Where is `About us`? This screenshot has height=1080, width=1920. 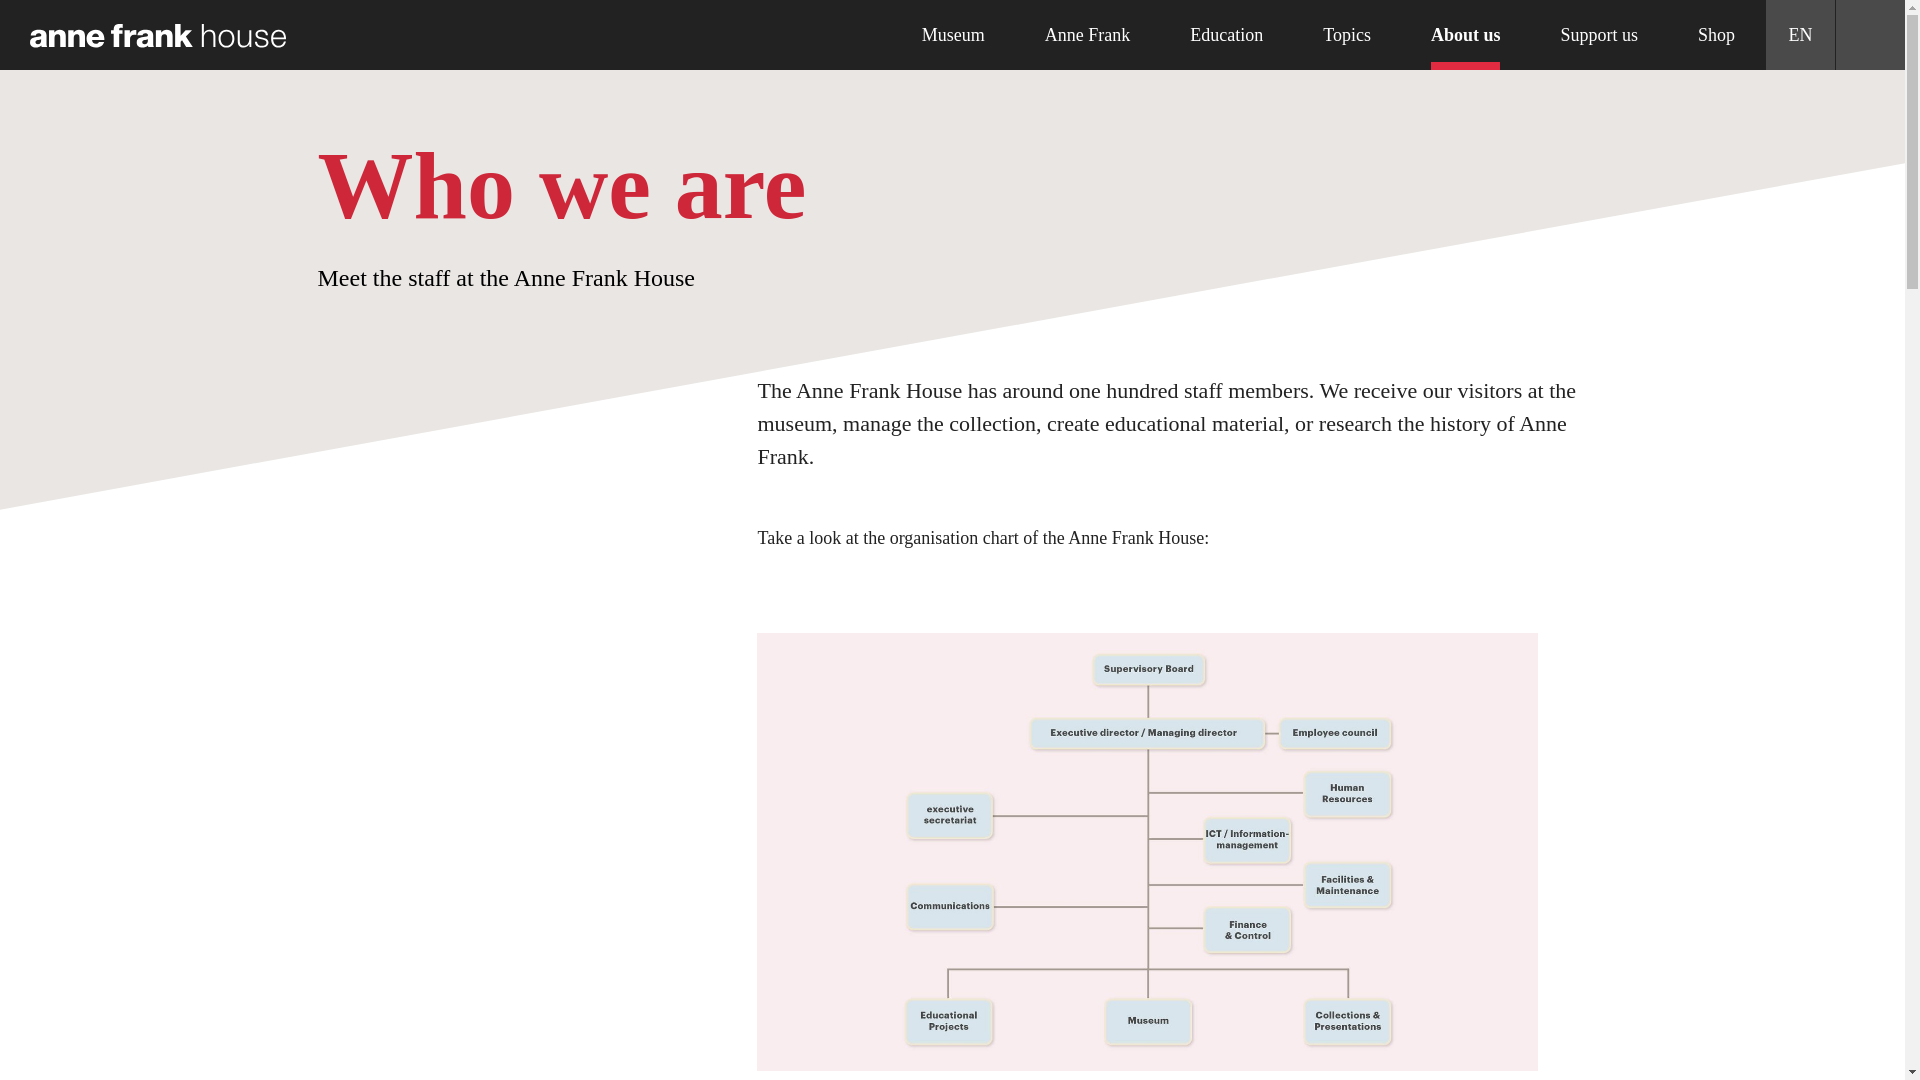 About us is located at coordinates (1466, 35).